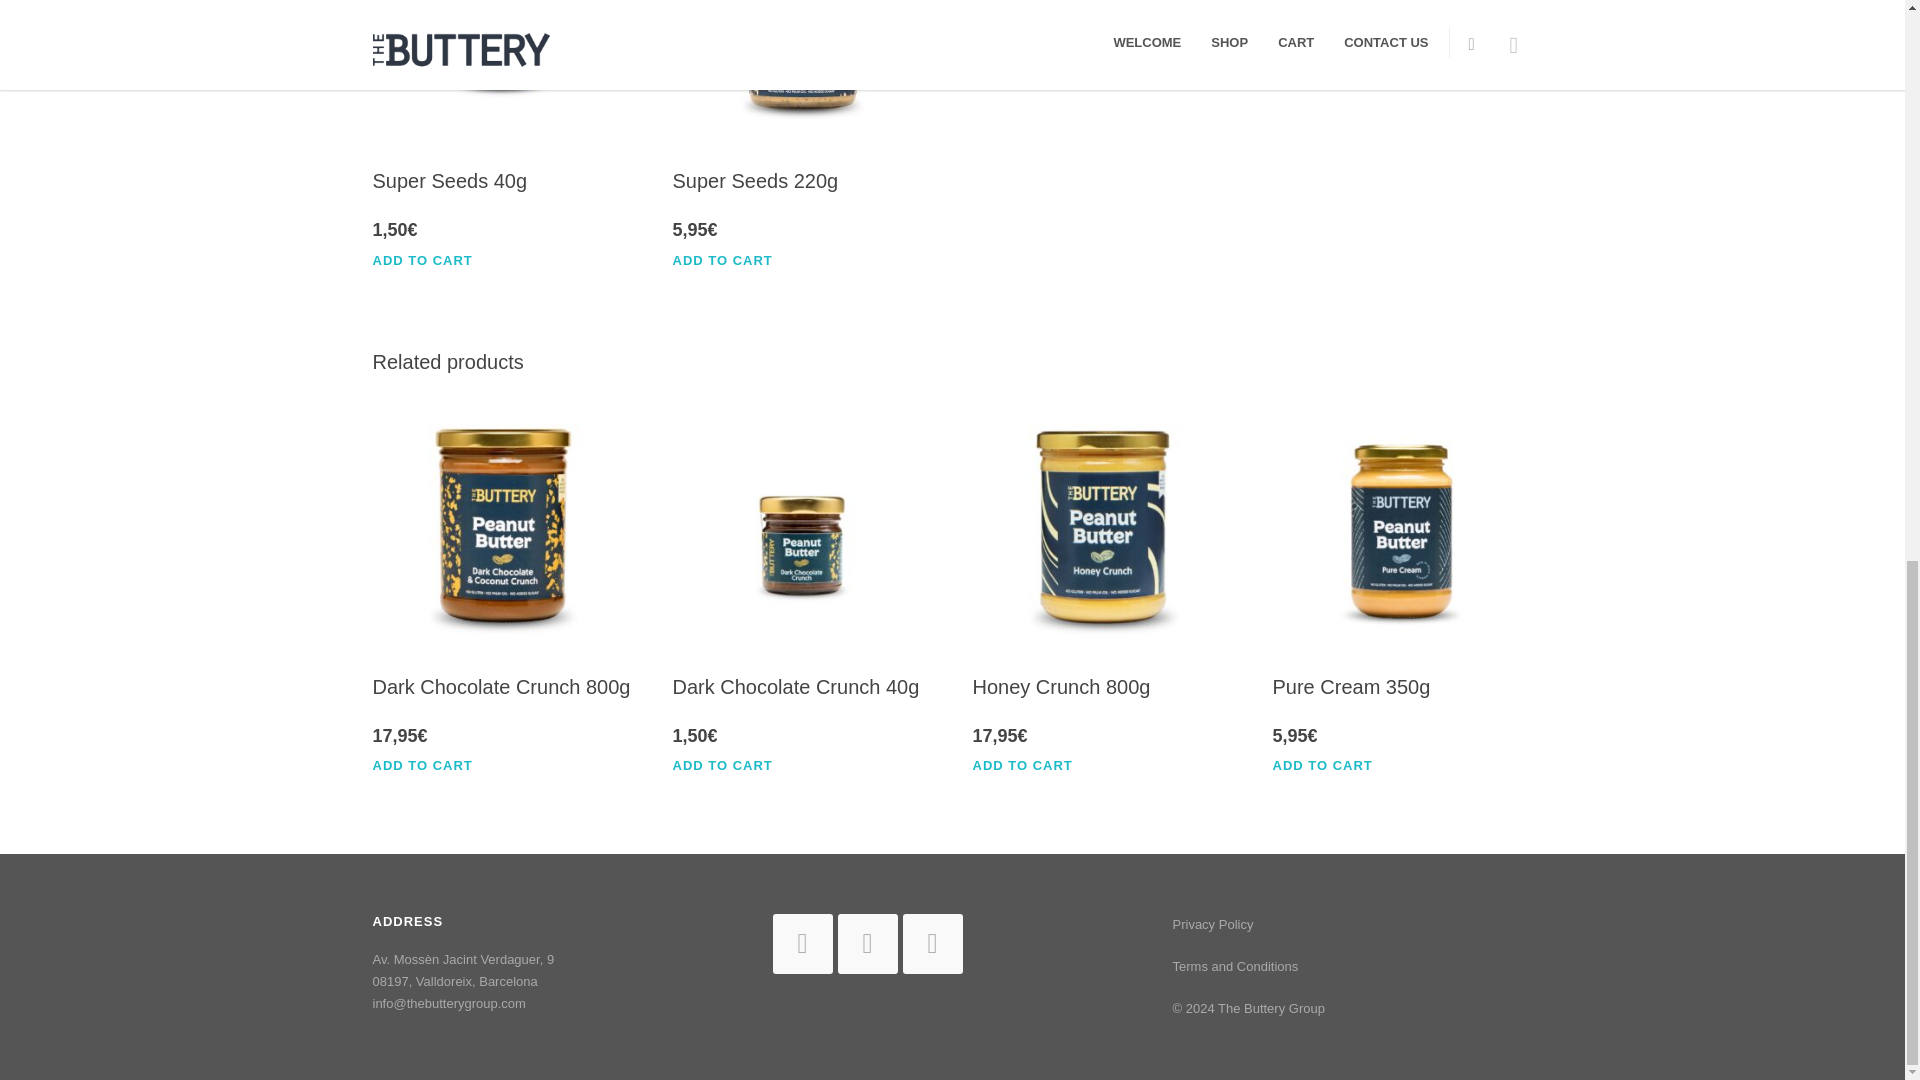 The height and width of the screenshot is (1080, 1920). I want to click on ADD TO CART, so click(432, 260).